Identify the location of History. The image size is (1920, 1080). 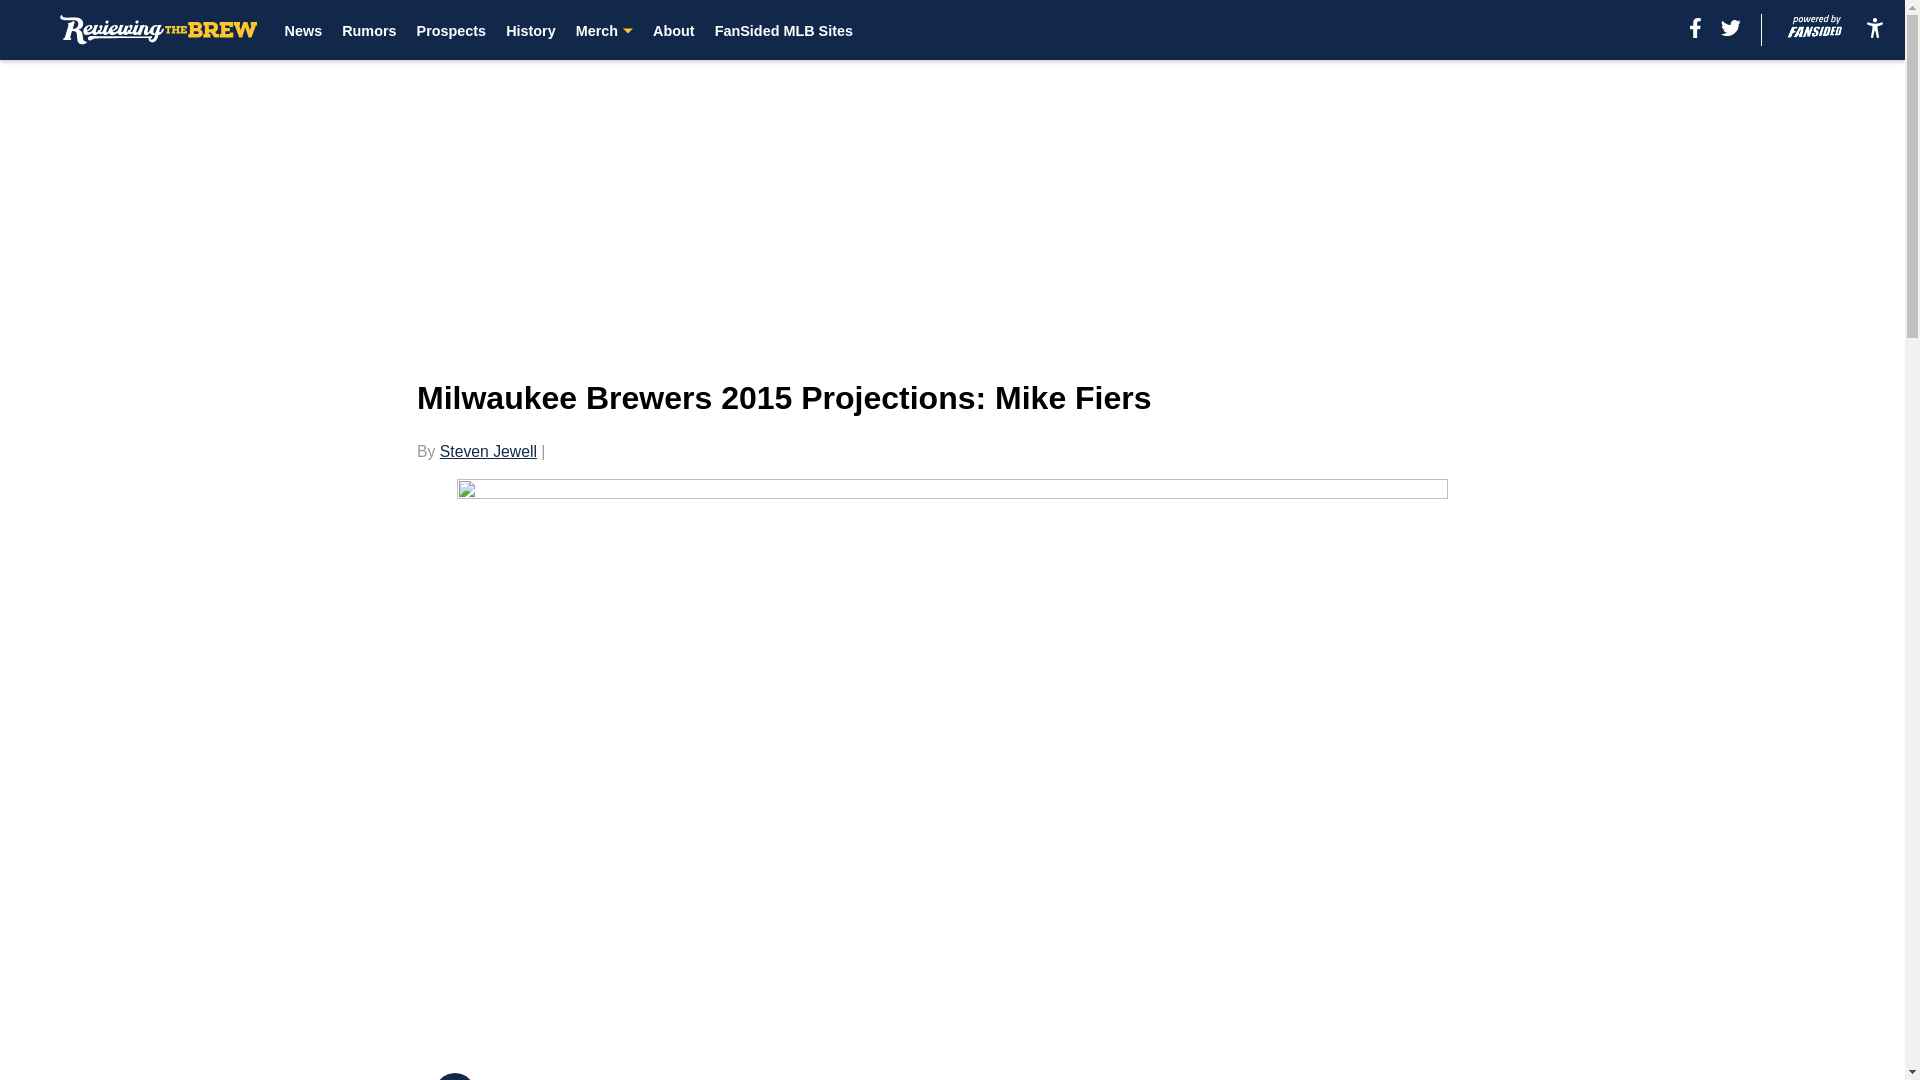
(531, 30).